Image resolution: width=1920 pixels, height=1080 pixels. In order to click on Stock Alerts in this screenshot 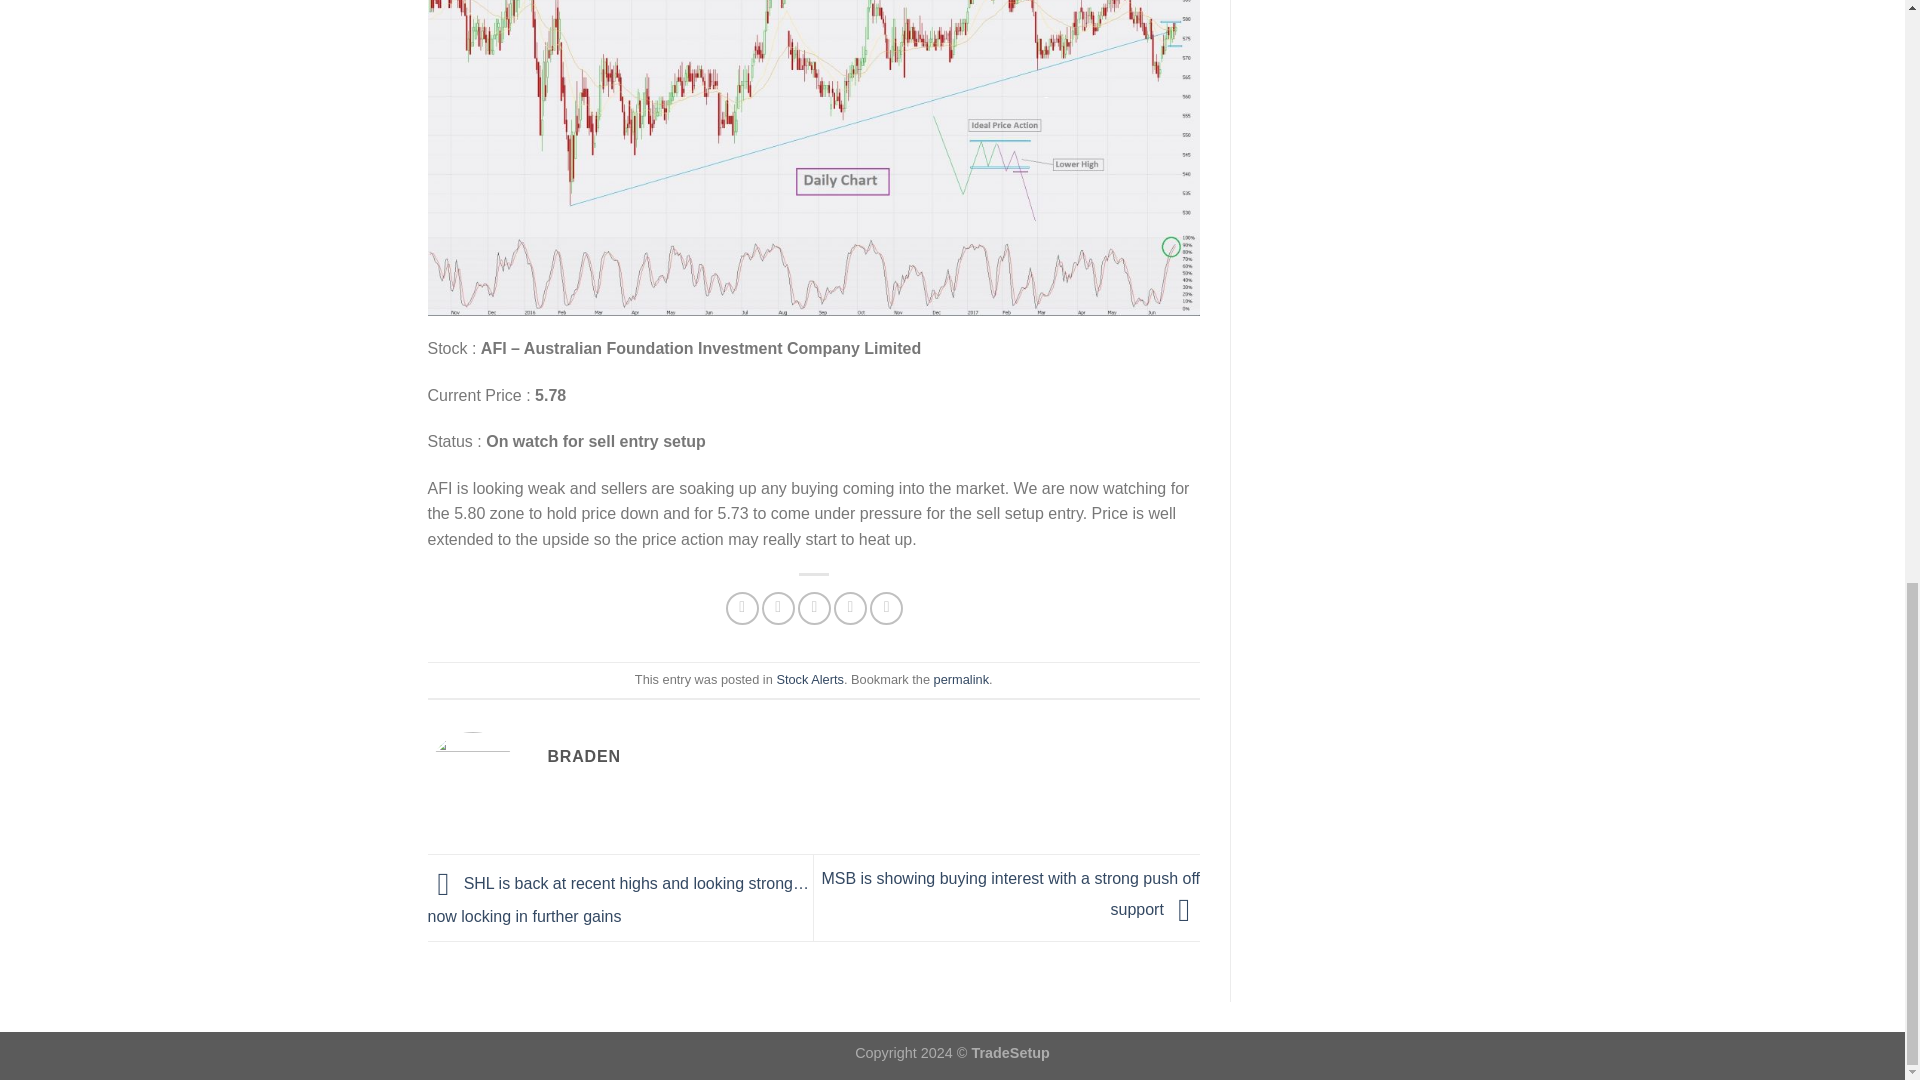, I will do `click(810, 678)`.